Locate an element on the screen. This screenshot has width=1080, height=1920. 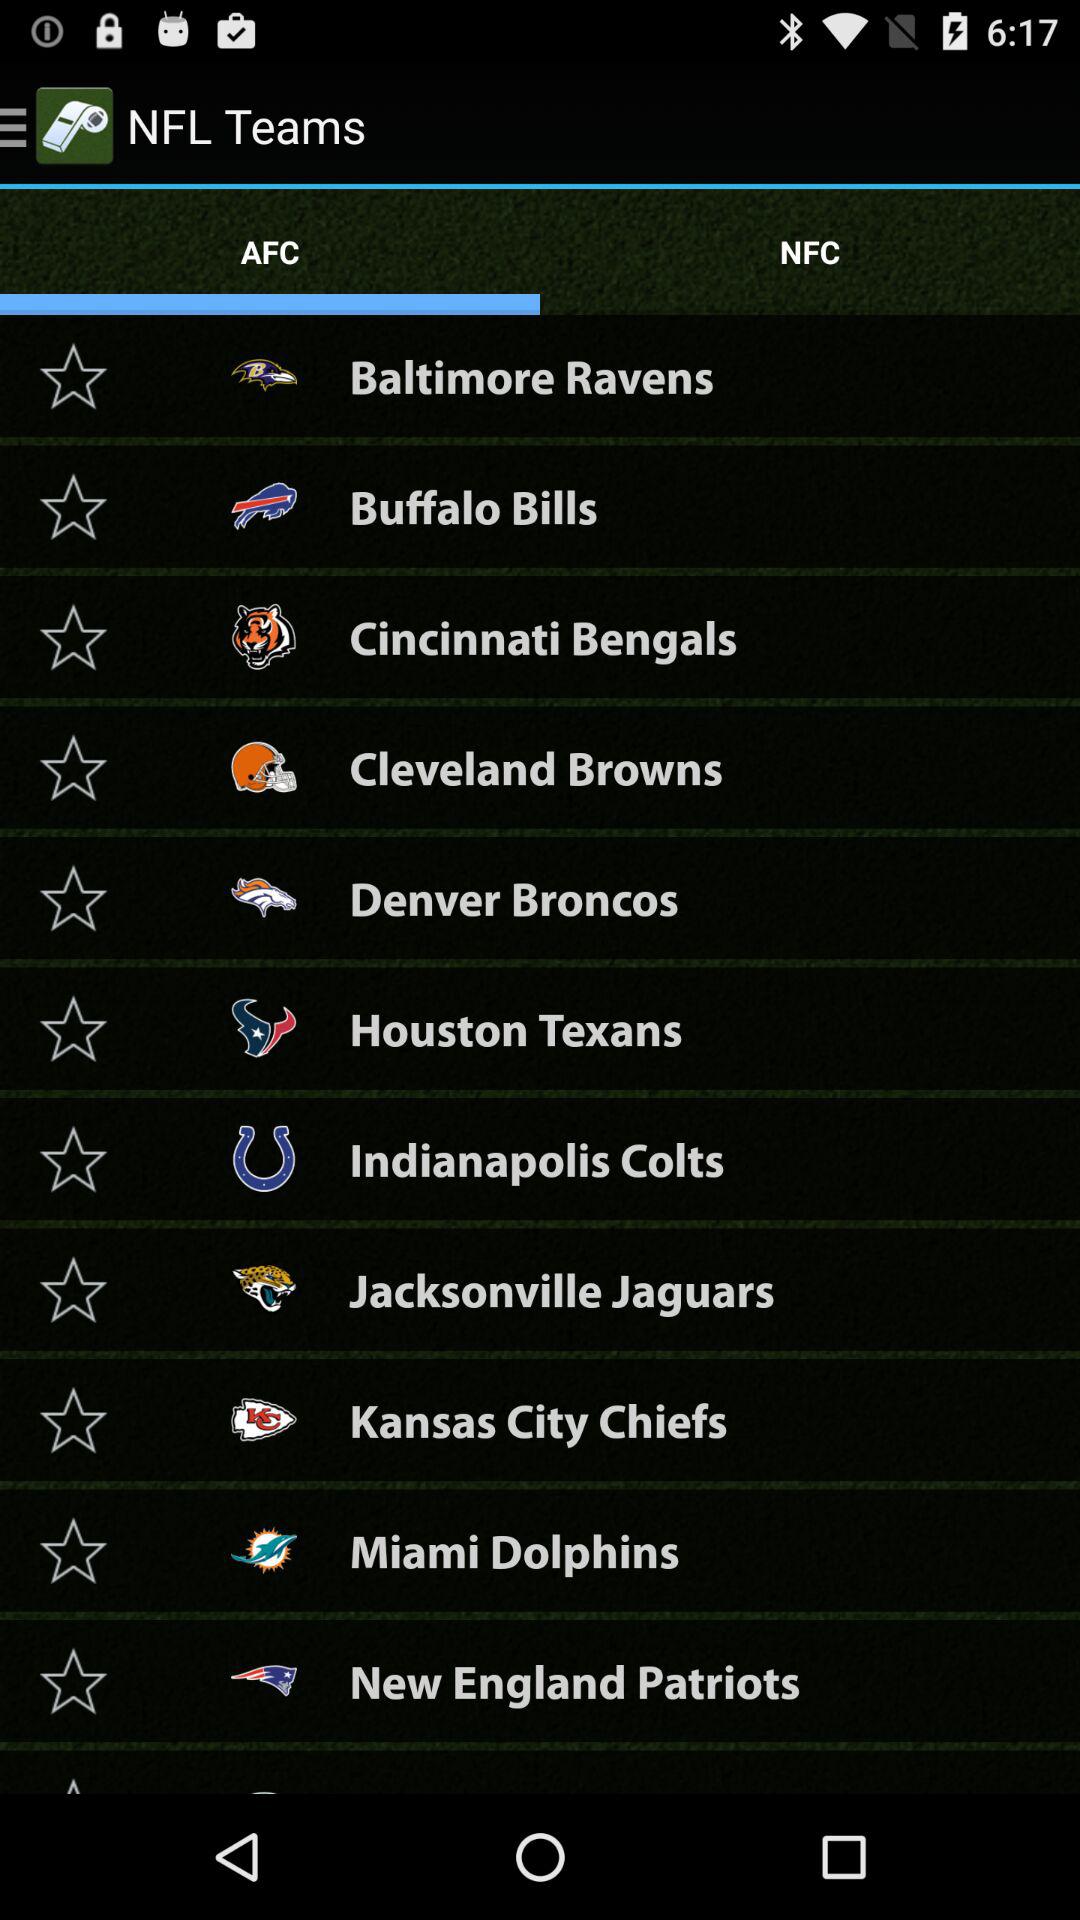
favorite the team is located at coordinates (73, 1680).